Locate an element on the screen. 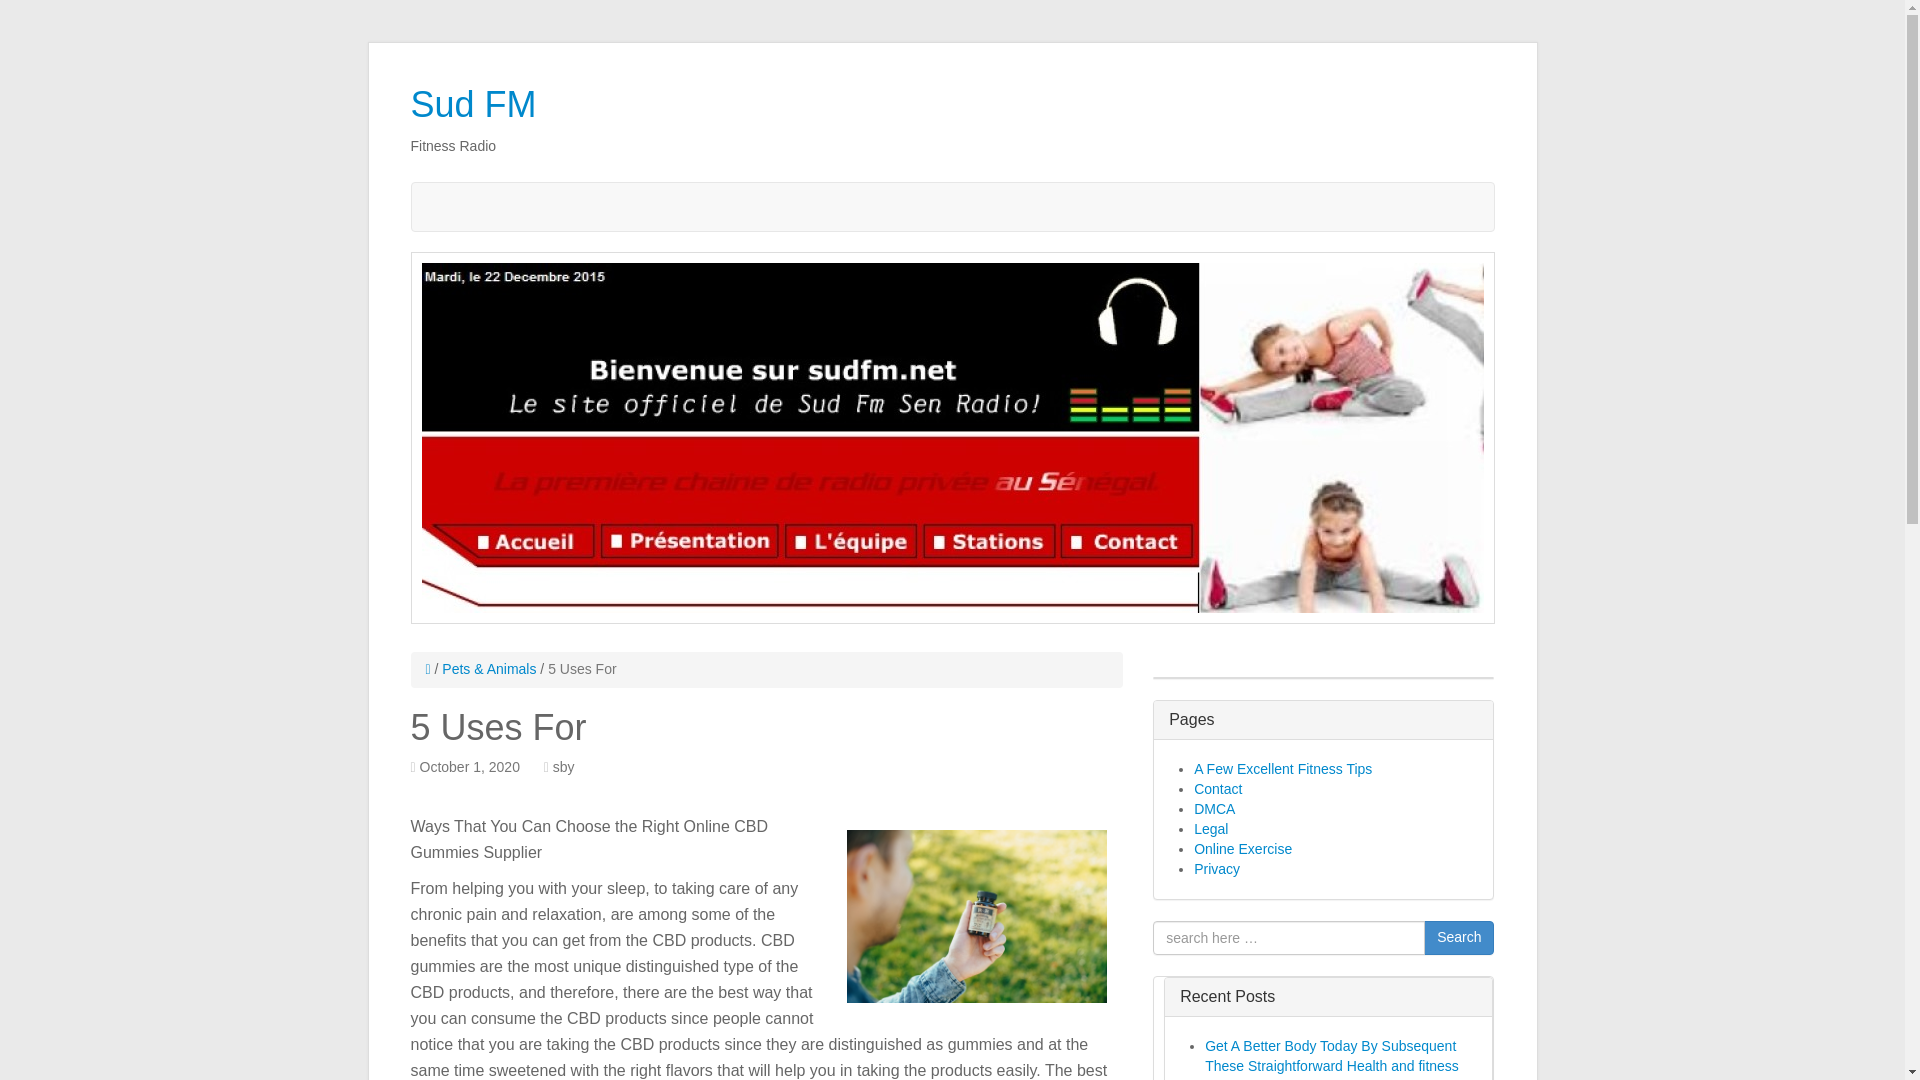 The width and height of the screenshot is (1920, 1080). October 1, 2020 is located at coordinates (470, 767).